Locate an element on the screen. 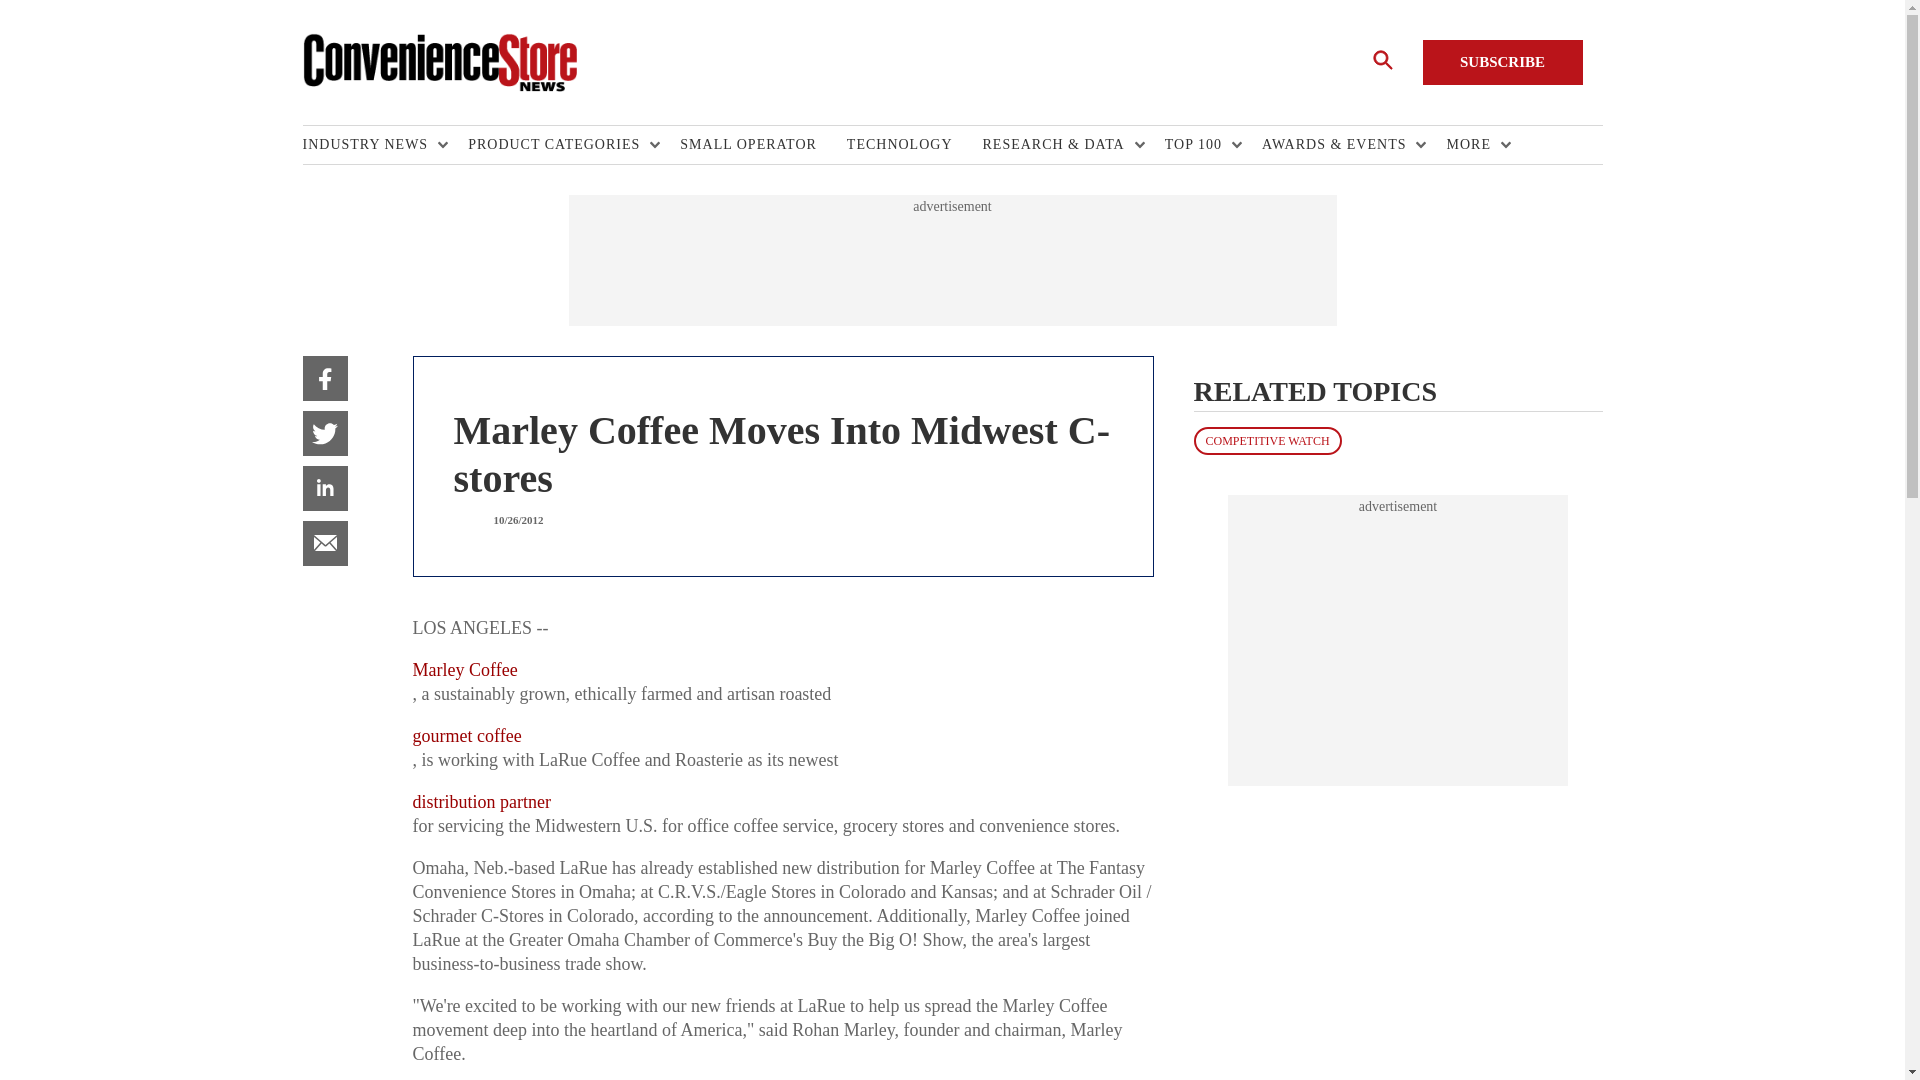 This screenshot has width=1920, height=1080. SUBSCRIBE is located at coordinates (1502, 62).